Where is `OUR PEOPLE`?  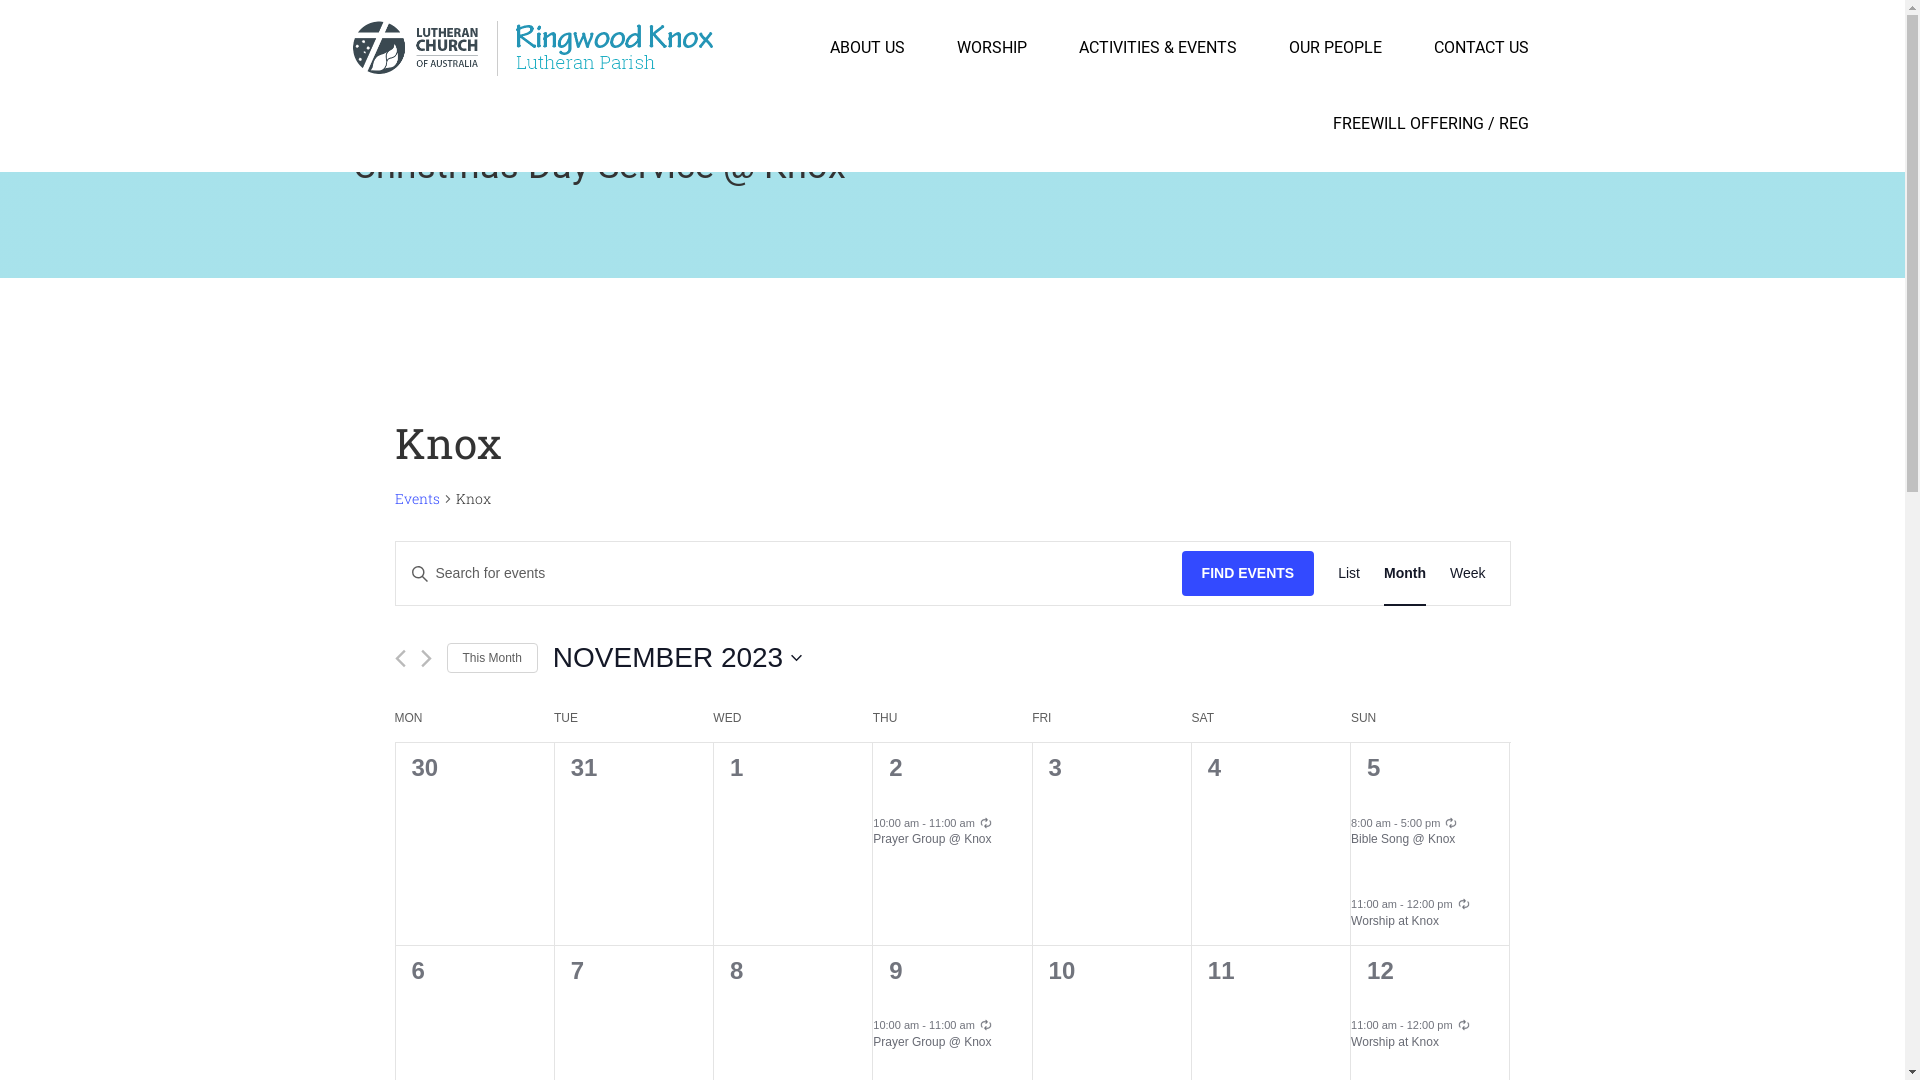
OUR PEOPLE is located at coordinates (1334, 48).